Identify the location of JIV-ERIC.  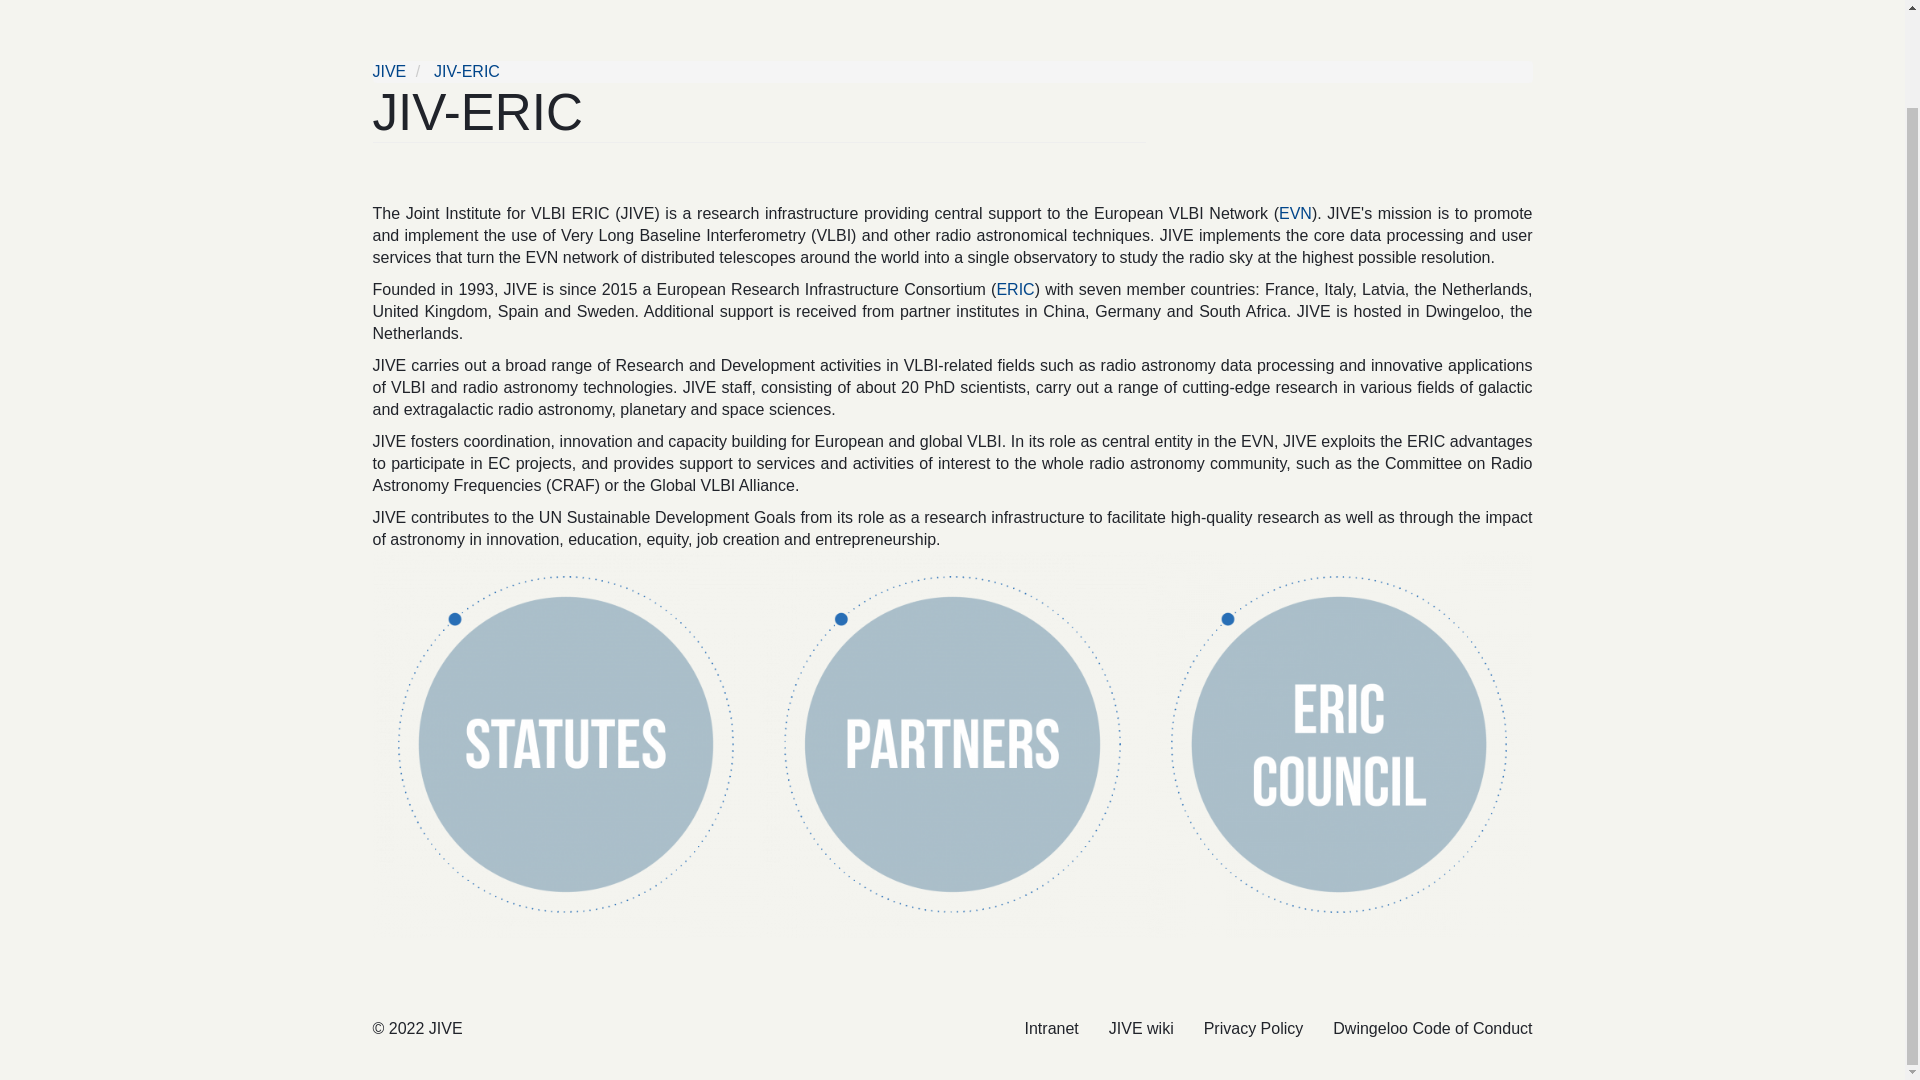
(466, 70).